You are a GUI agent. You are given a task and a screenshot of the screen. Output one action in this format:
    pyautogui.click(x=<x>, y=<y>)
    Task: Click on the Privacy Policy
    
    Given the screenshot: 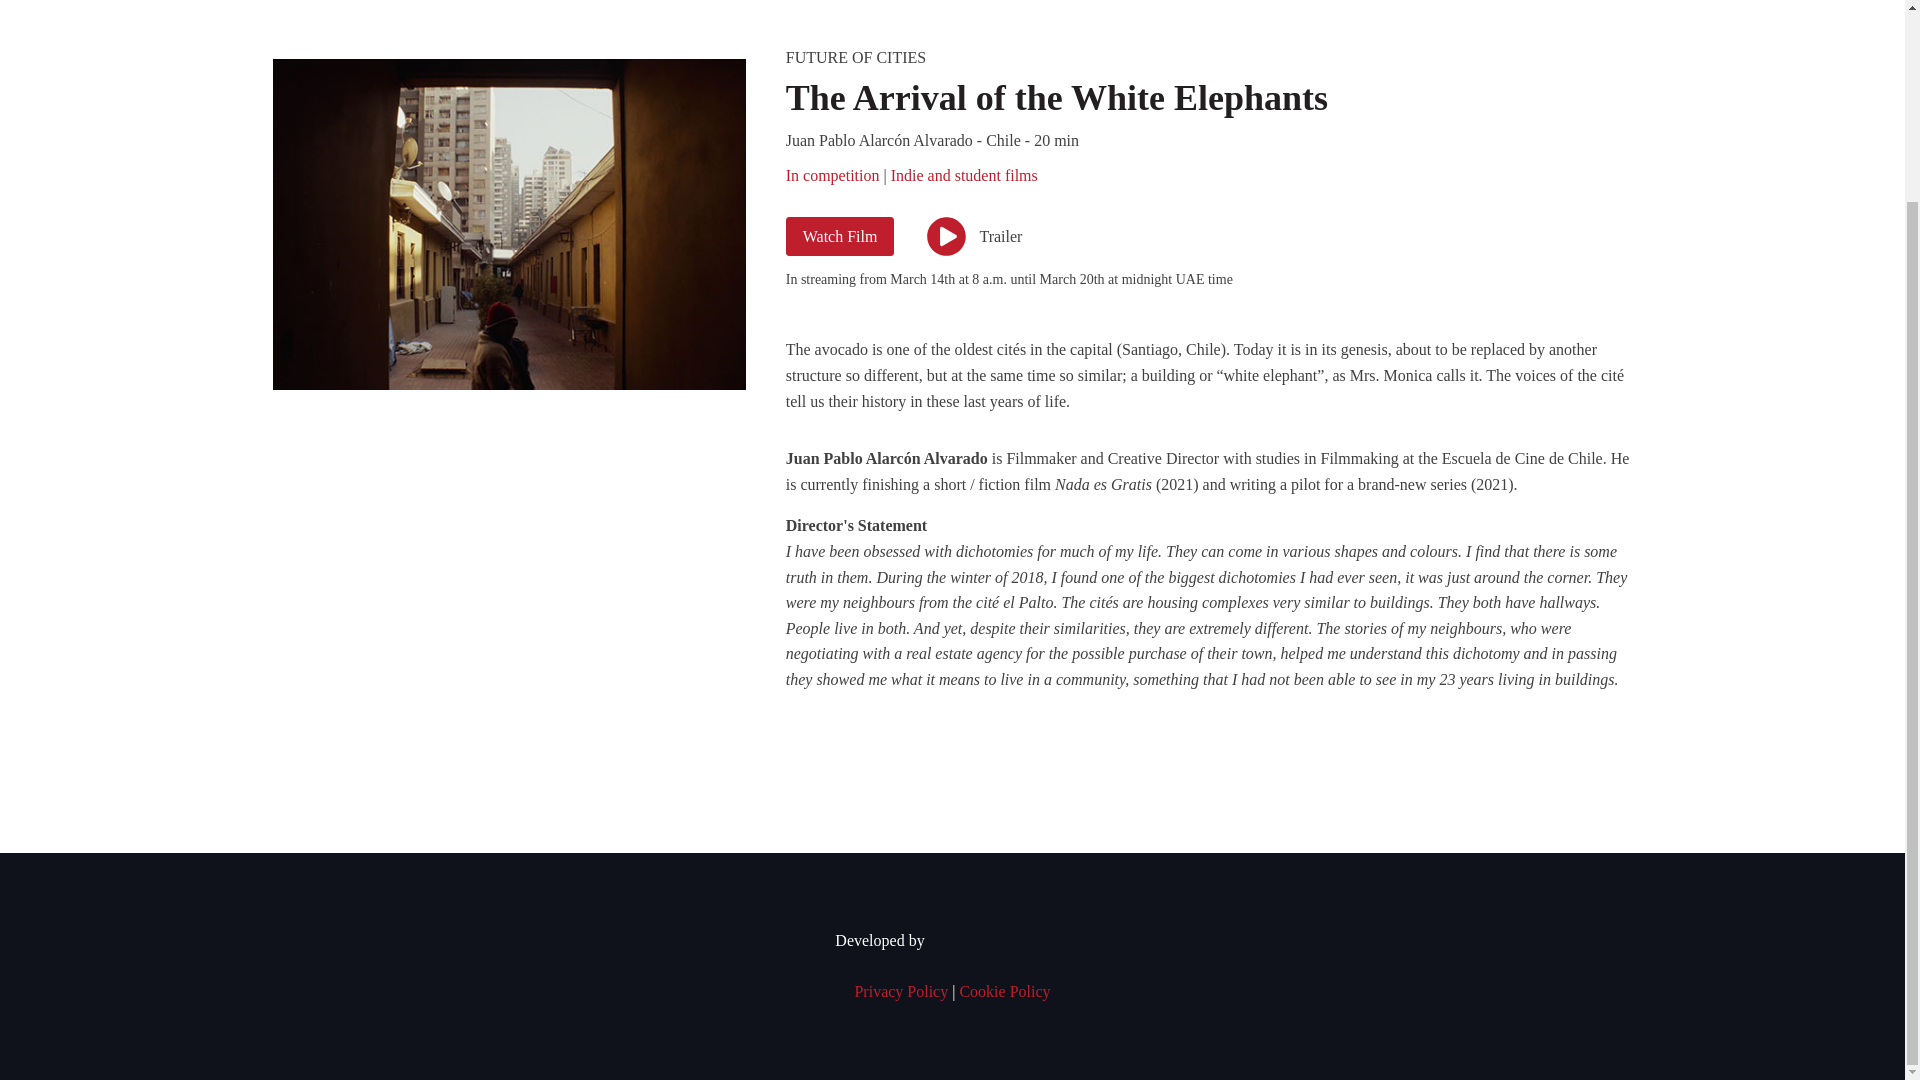 What is the action you would take?
    pyautogui.click(x=901, y=992)
    